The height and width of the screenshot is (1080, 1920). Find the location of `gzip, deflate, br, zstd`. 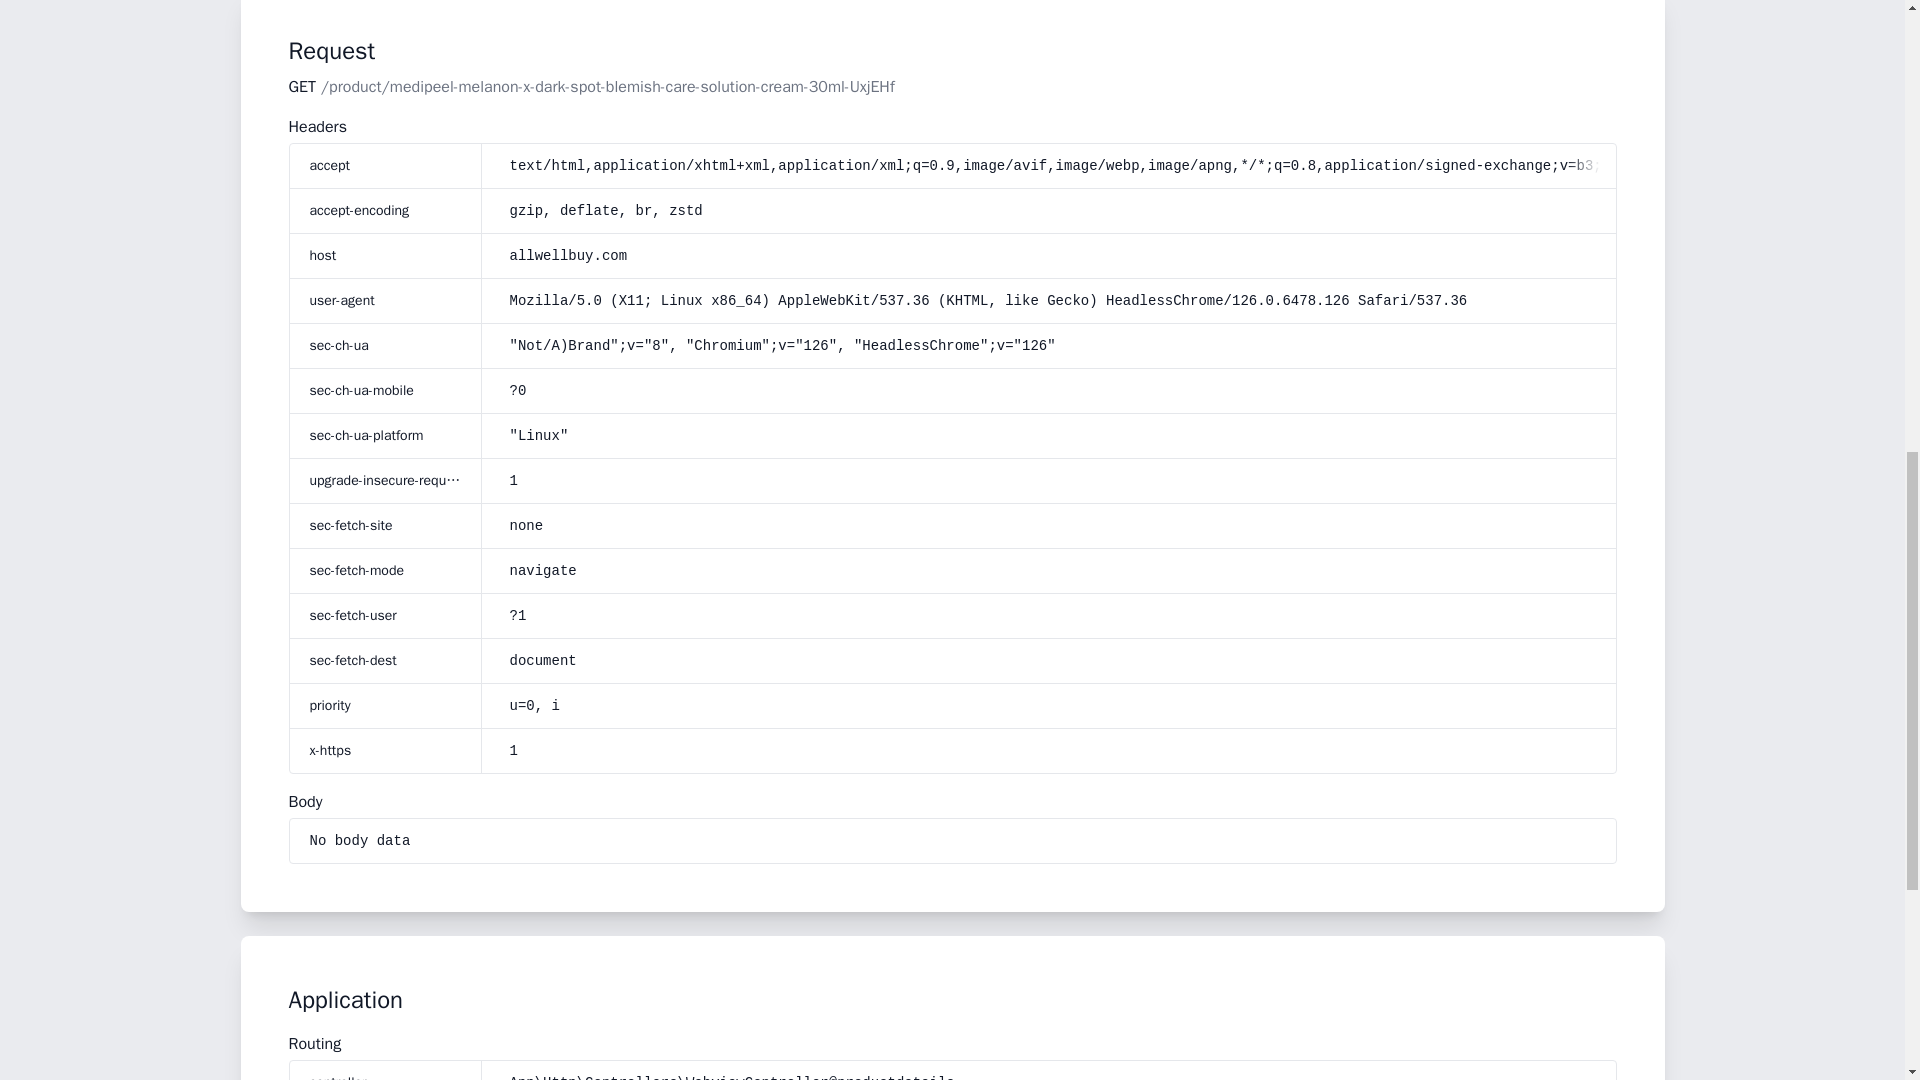

gzip, deflate, br, zstd is located at coordinates (606, 211).